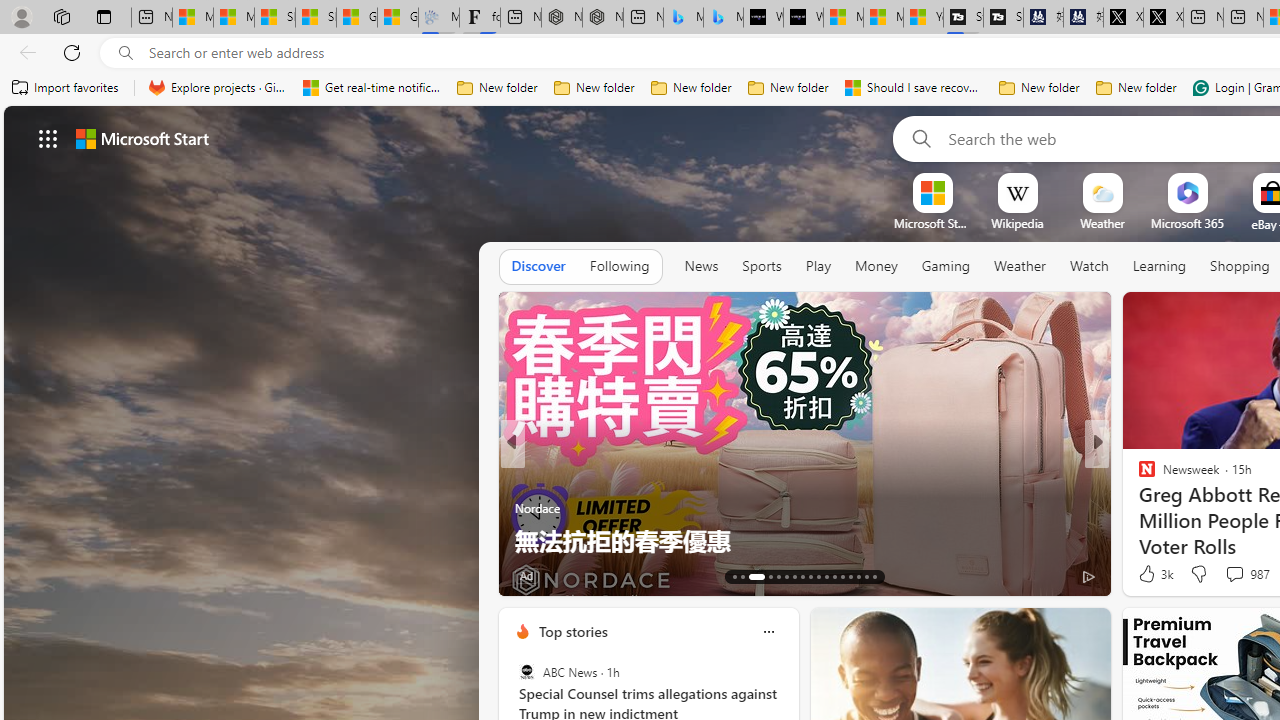 This screenshot has height=720, width=1280. What do you see at coordinates (1166, 508) in the screenshot?
I see `Nordace.com` at bounding box center [1166, 508].